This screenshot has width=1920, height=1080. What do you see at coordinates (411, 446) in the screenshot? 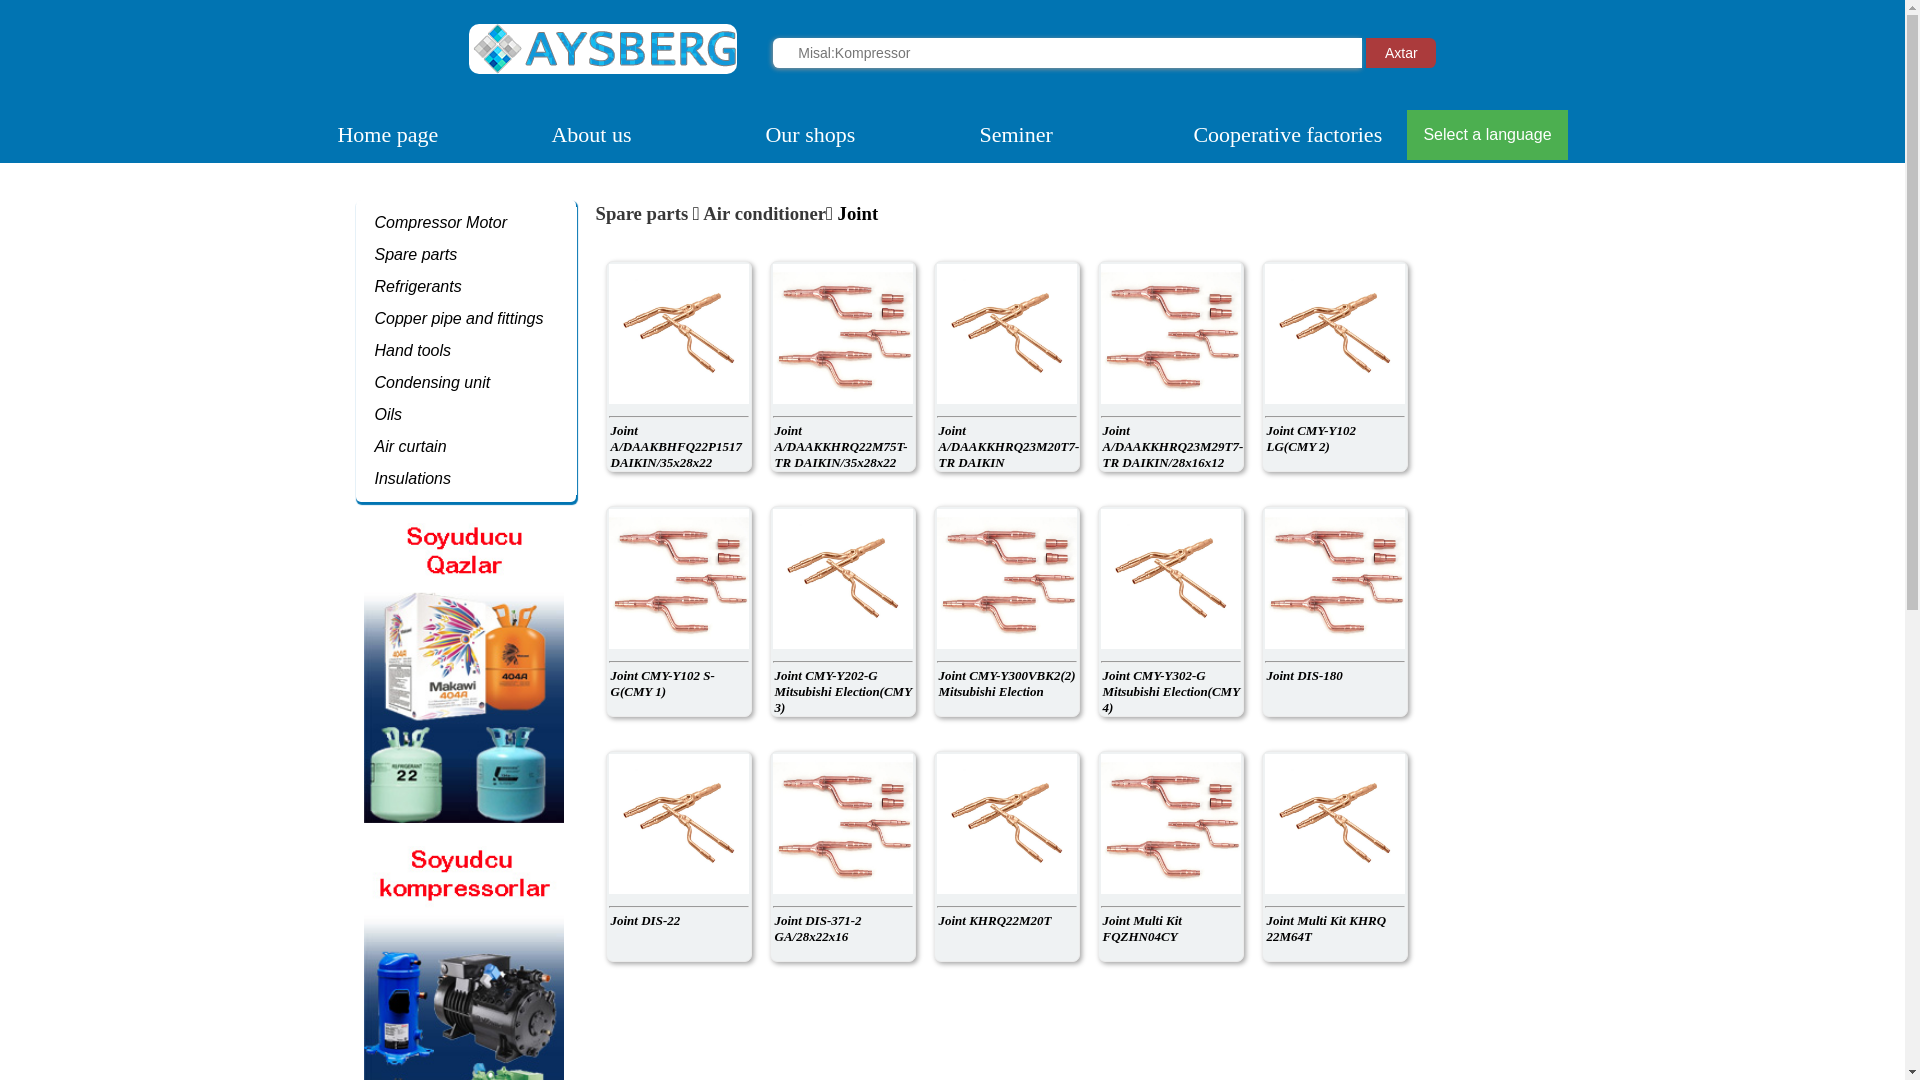
I see `Air curtain` at bounding box center [411, 446].